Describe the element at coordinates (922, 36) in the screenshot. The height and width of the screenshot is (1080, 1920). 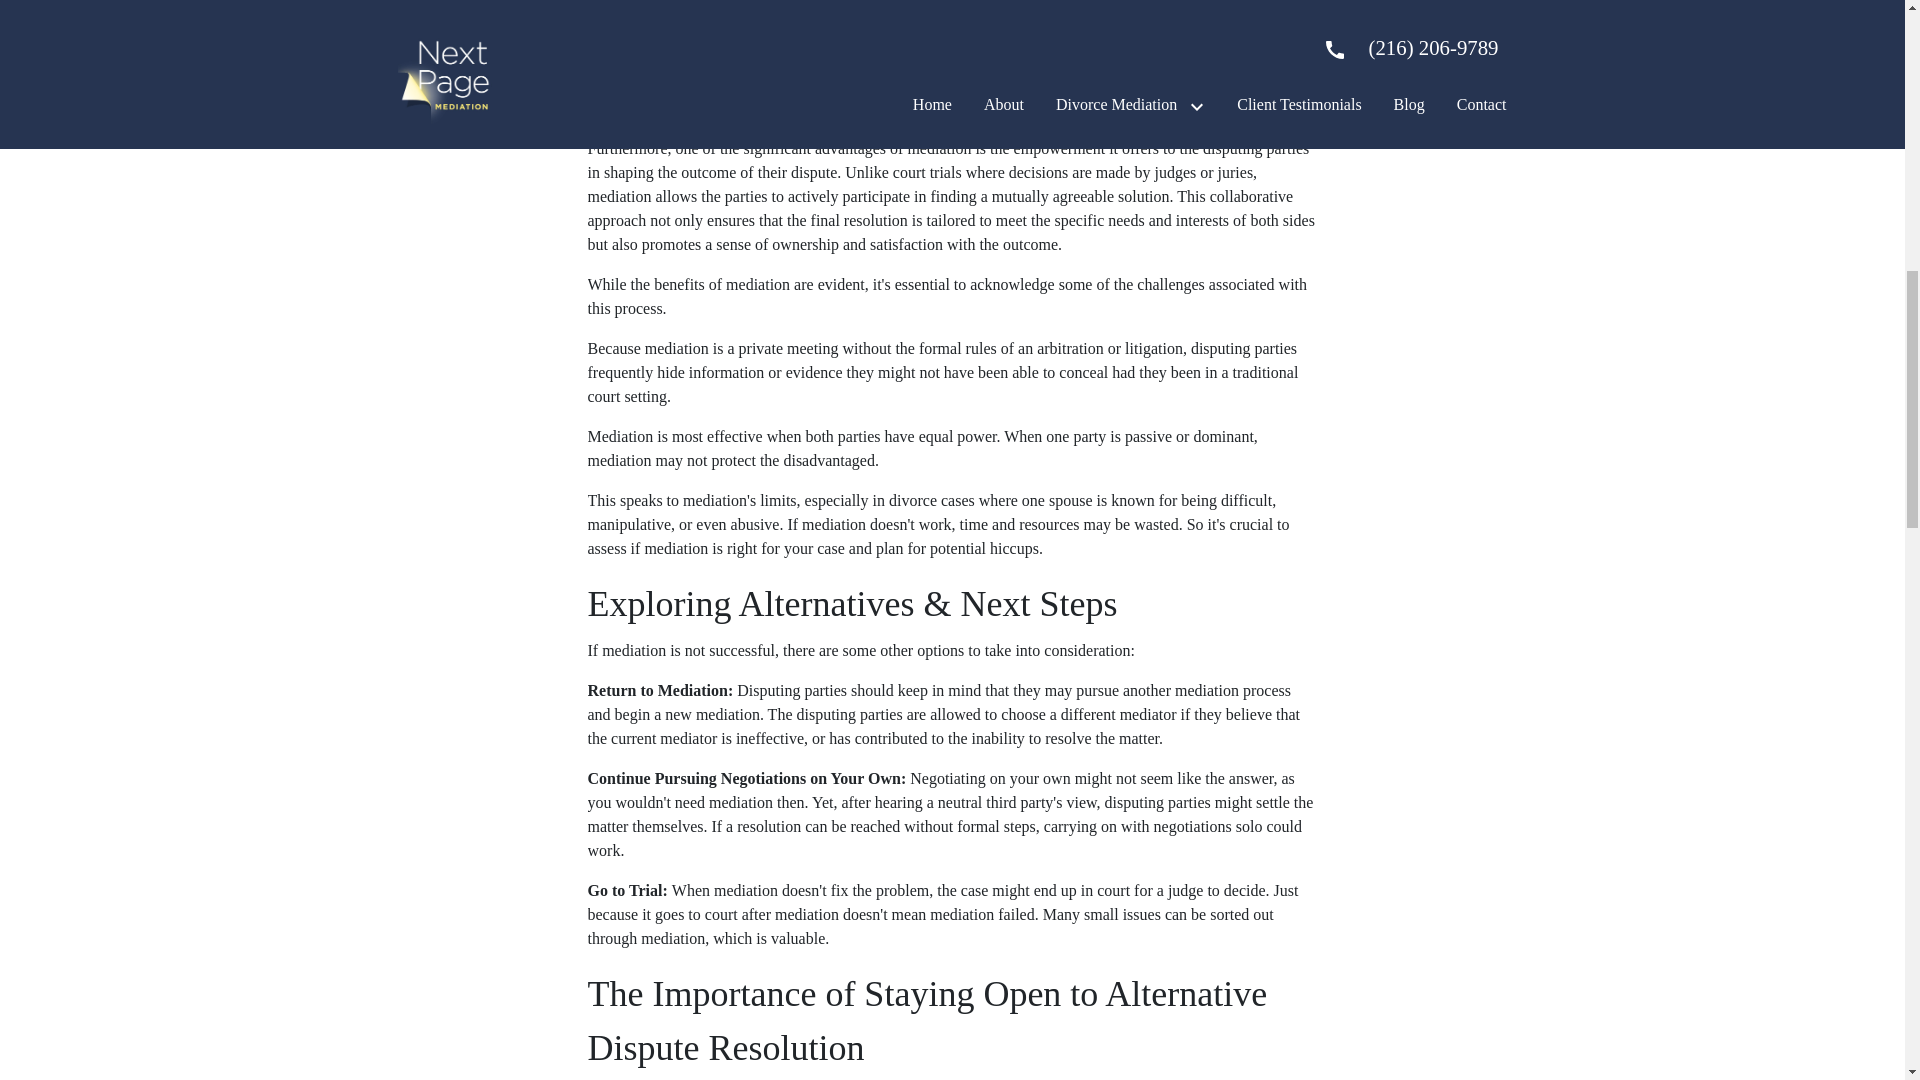
I see `numerous reasons` at that location.